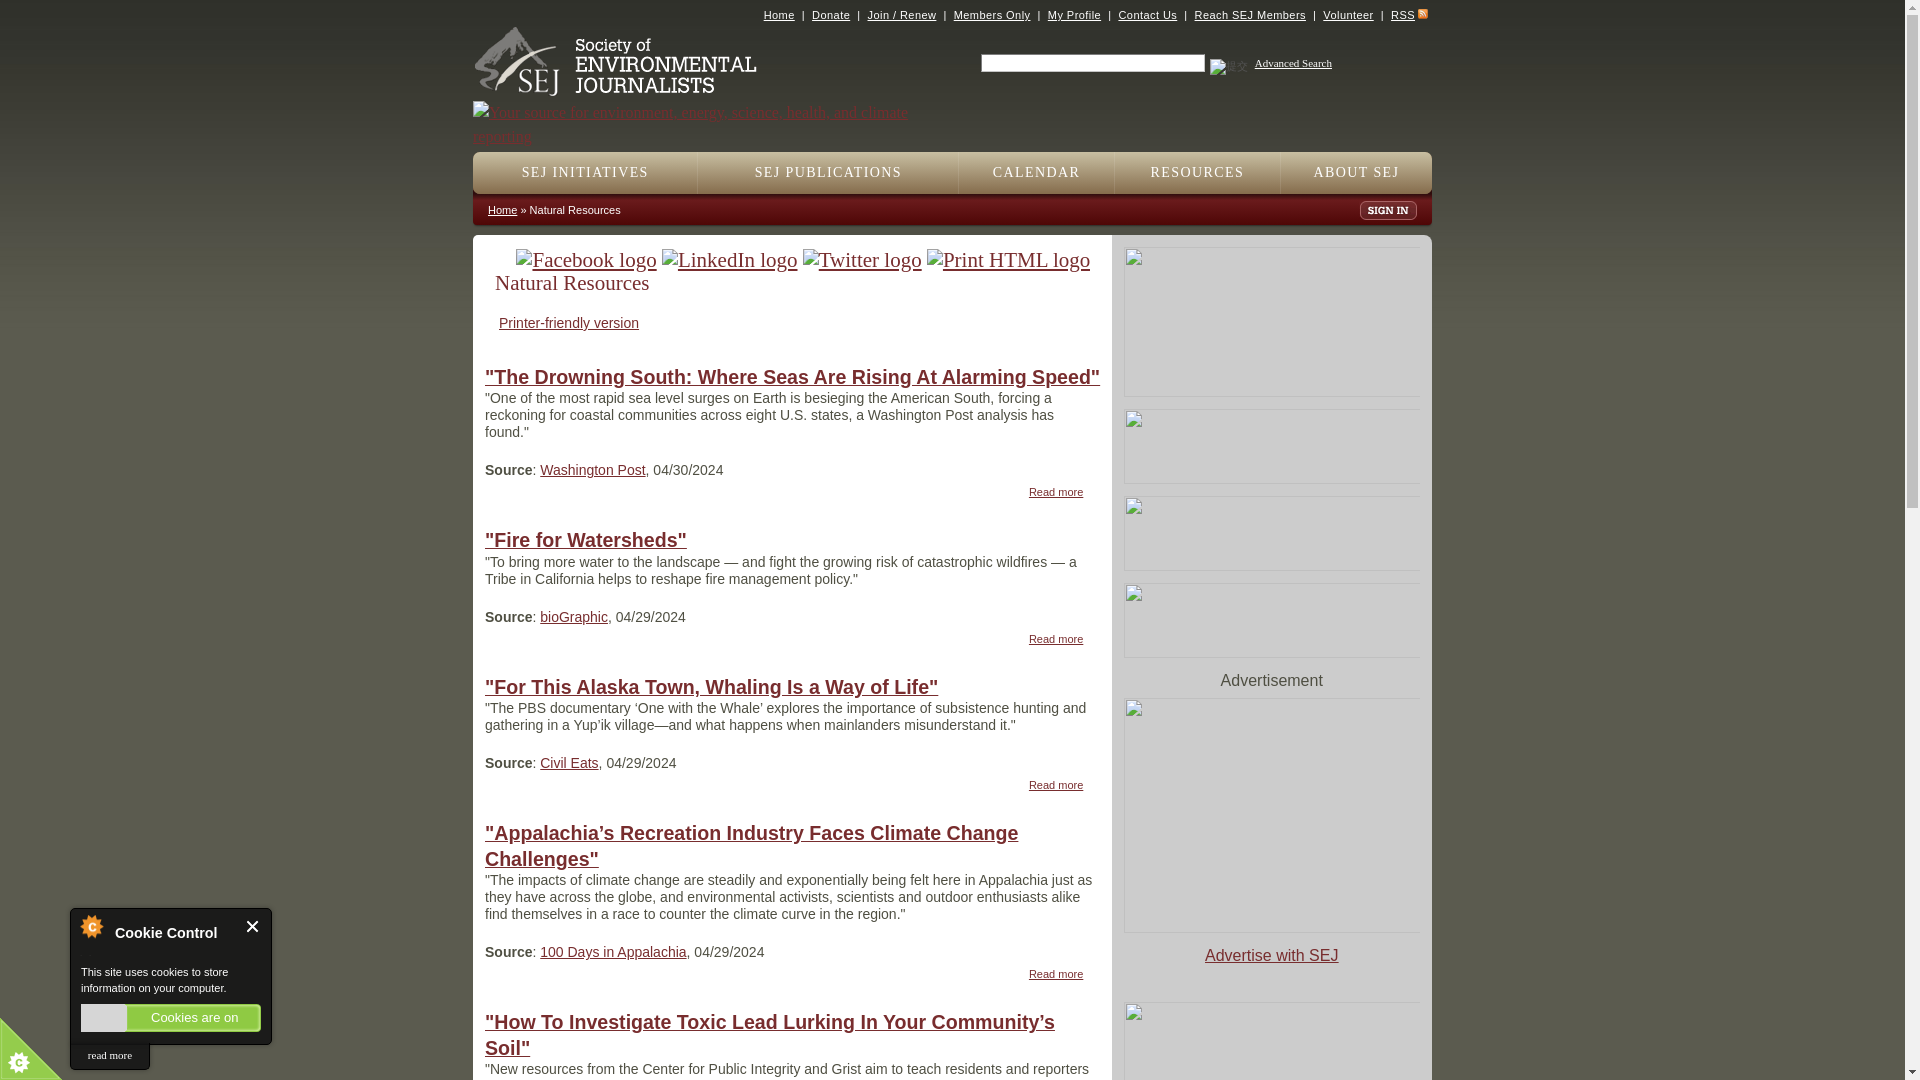 The image size is (1920, 1080). What do you see at coordinates (992, 14) in the screenshot?
I see `Members Only` at bounding box center [992, 14].